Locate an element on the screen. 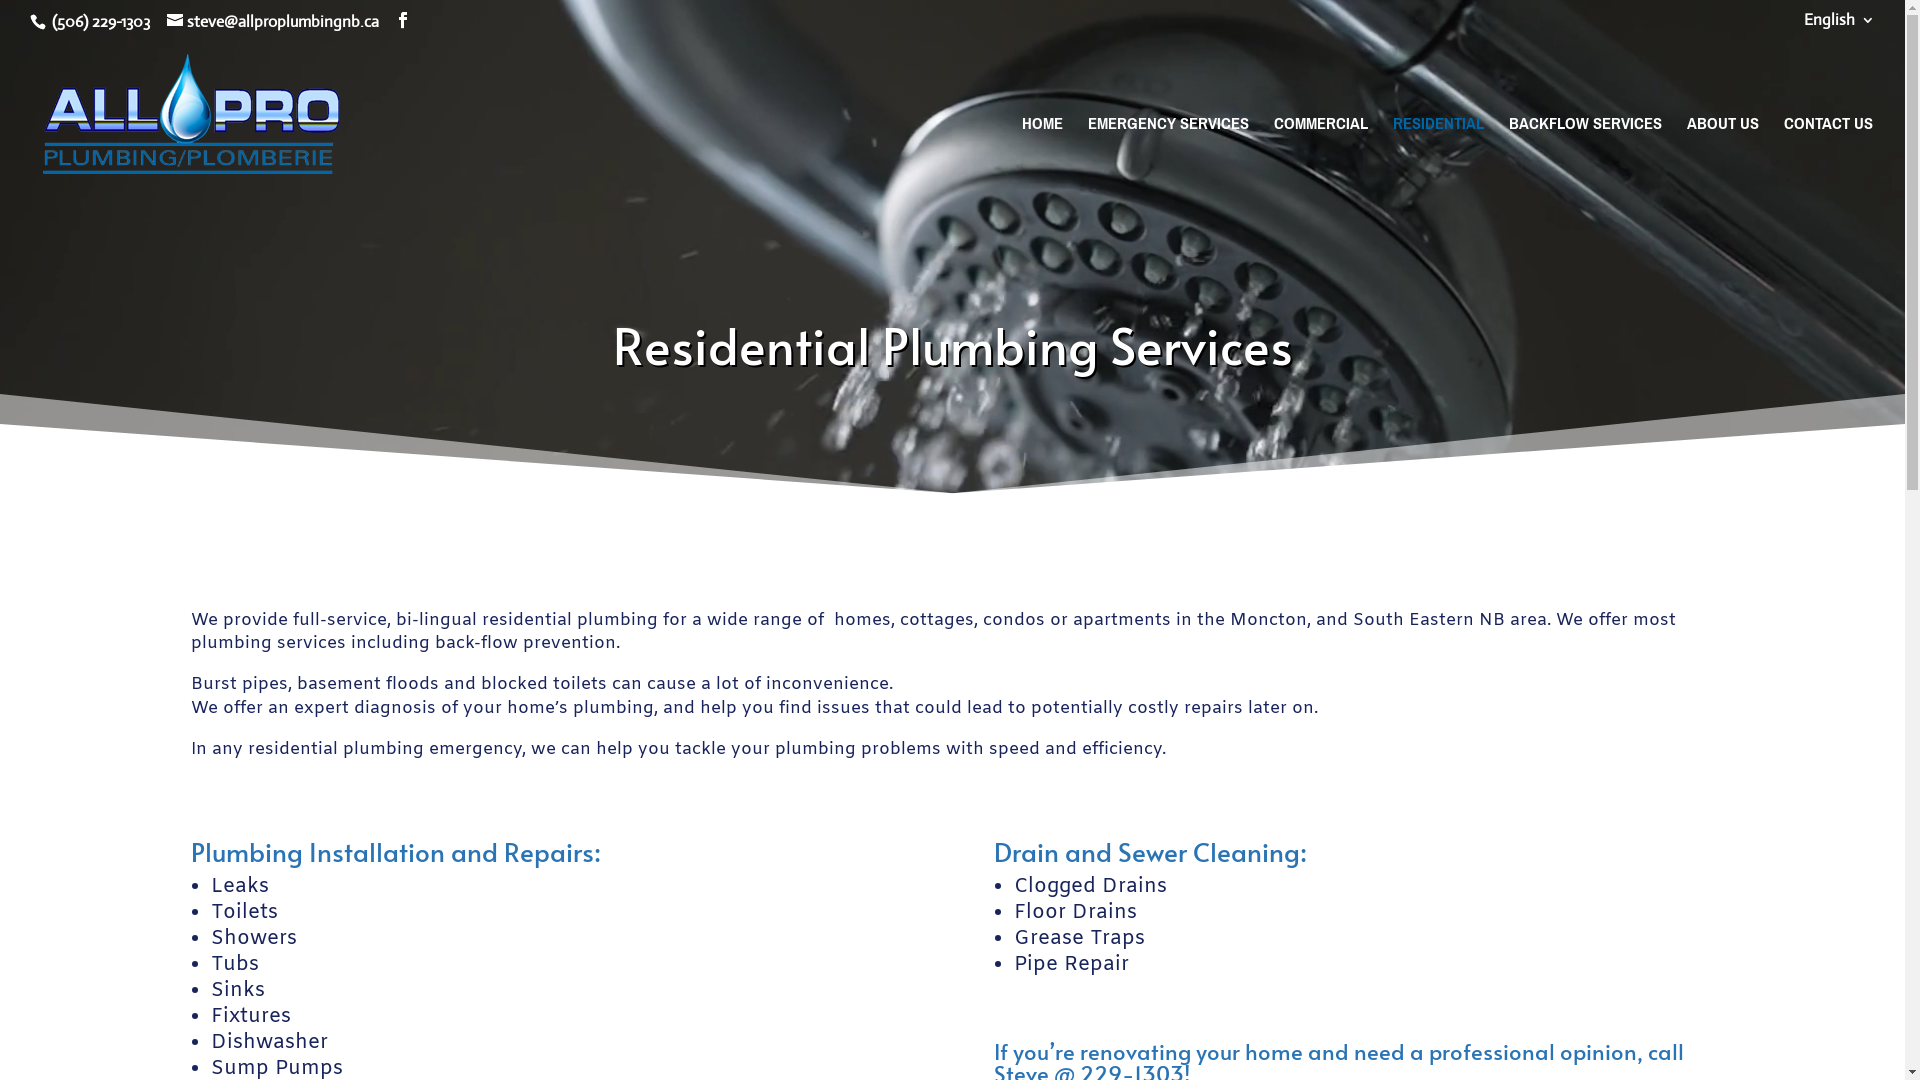 The image size is (1920, 1080). RESIDENTIAL is located at coordinates (1438, 162).